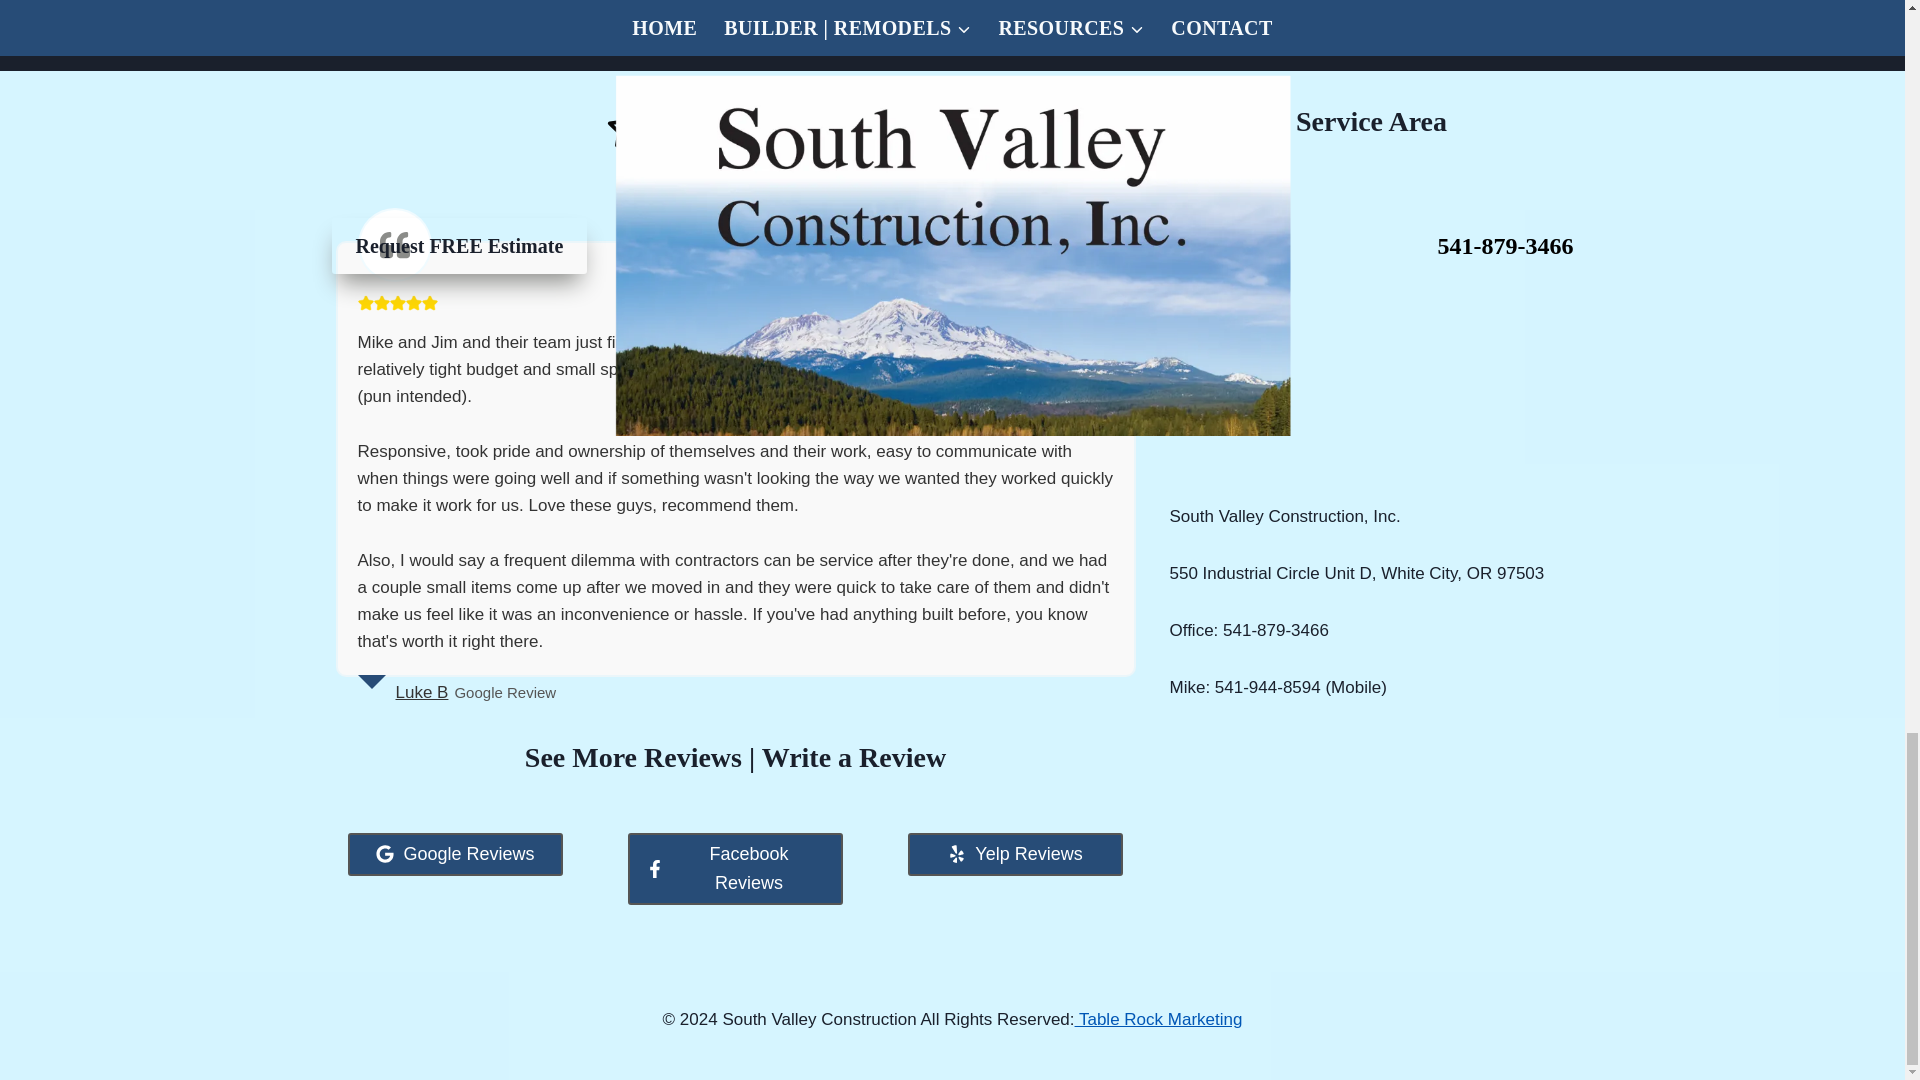 The height and width of the screenshot is (1080, 1920). Describe the element at coordinates (734, 868) in the screenshot. I see `Facebook Reviews` at that location.